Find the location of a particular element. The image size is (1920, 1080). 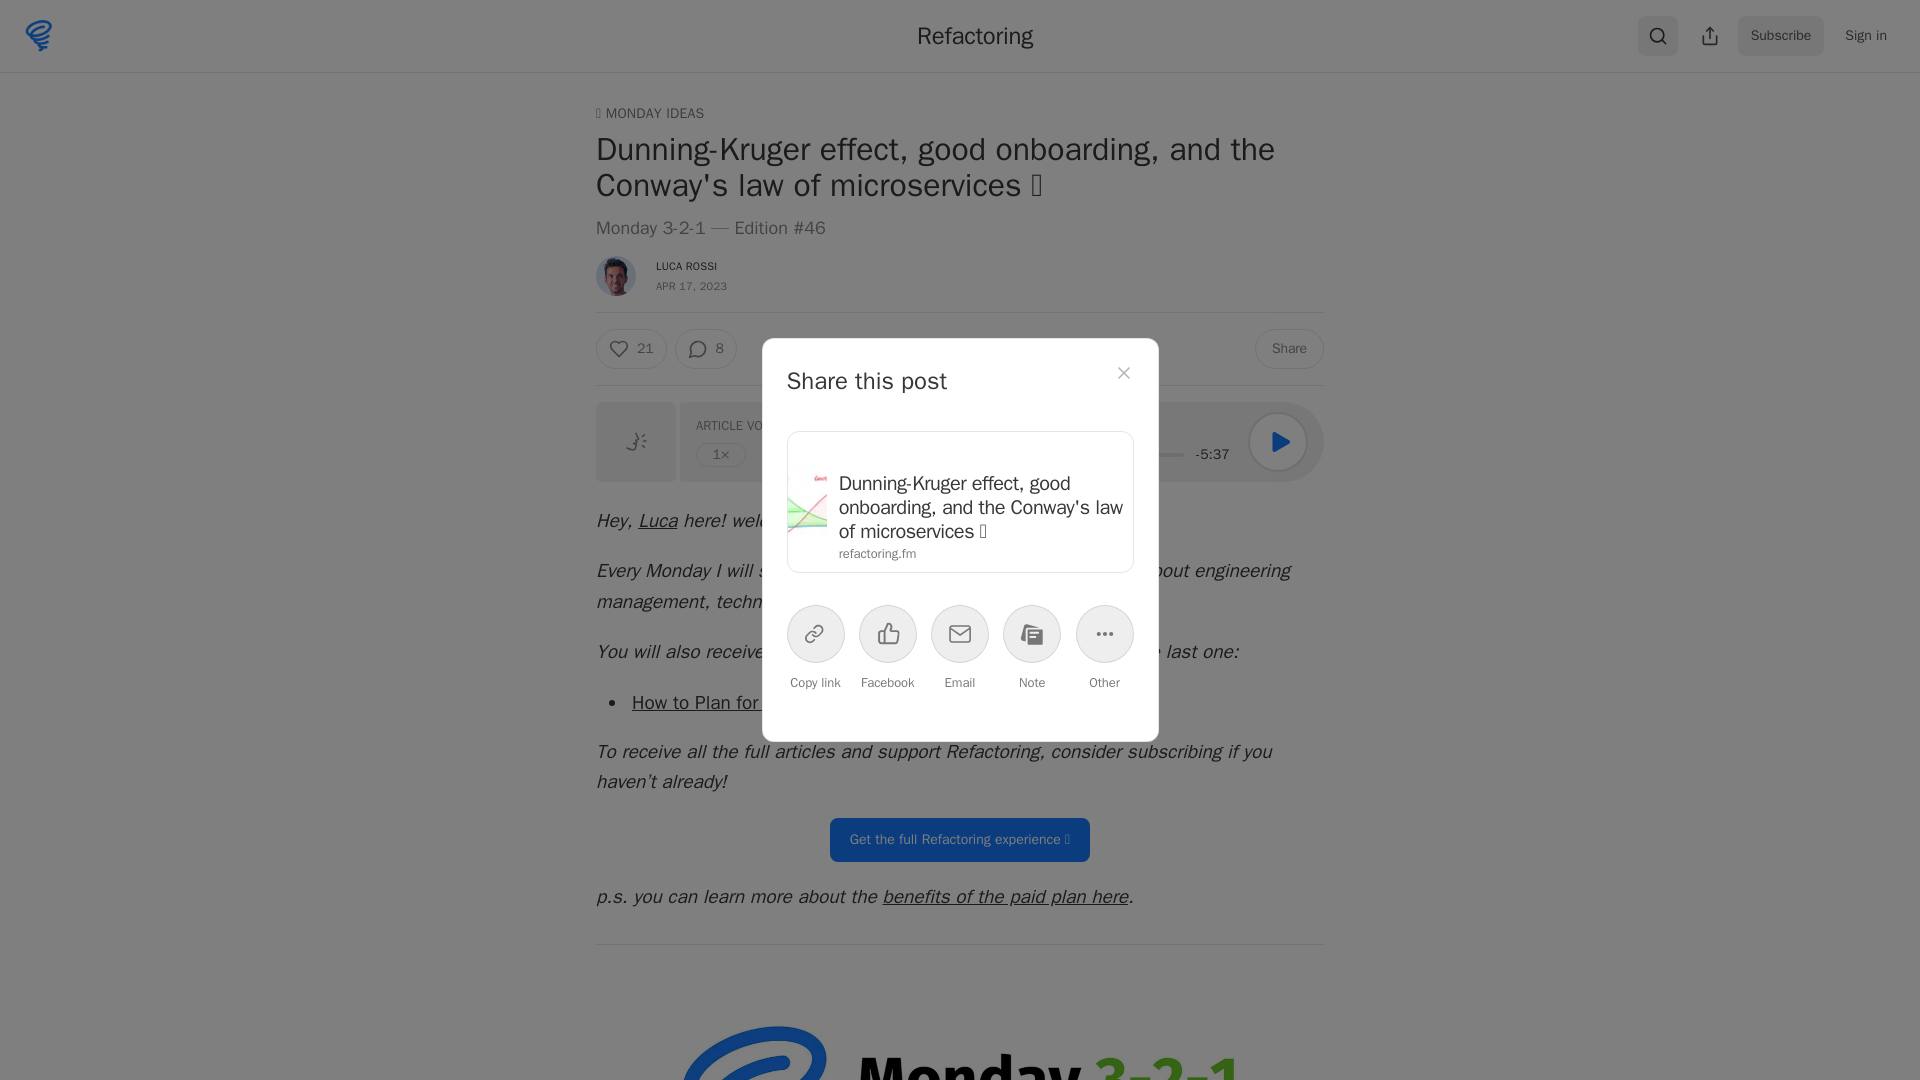

8 is located at coordinates (704, 349).